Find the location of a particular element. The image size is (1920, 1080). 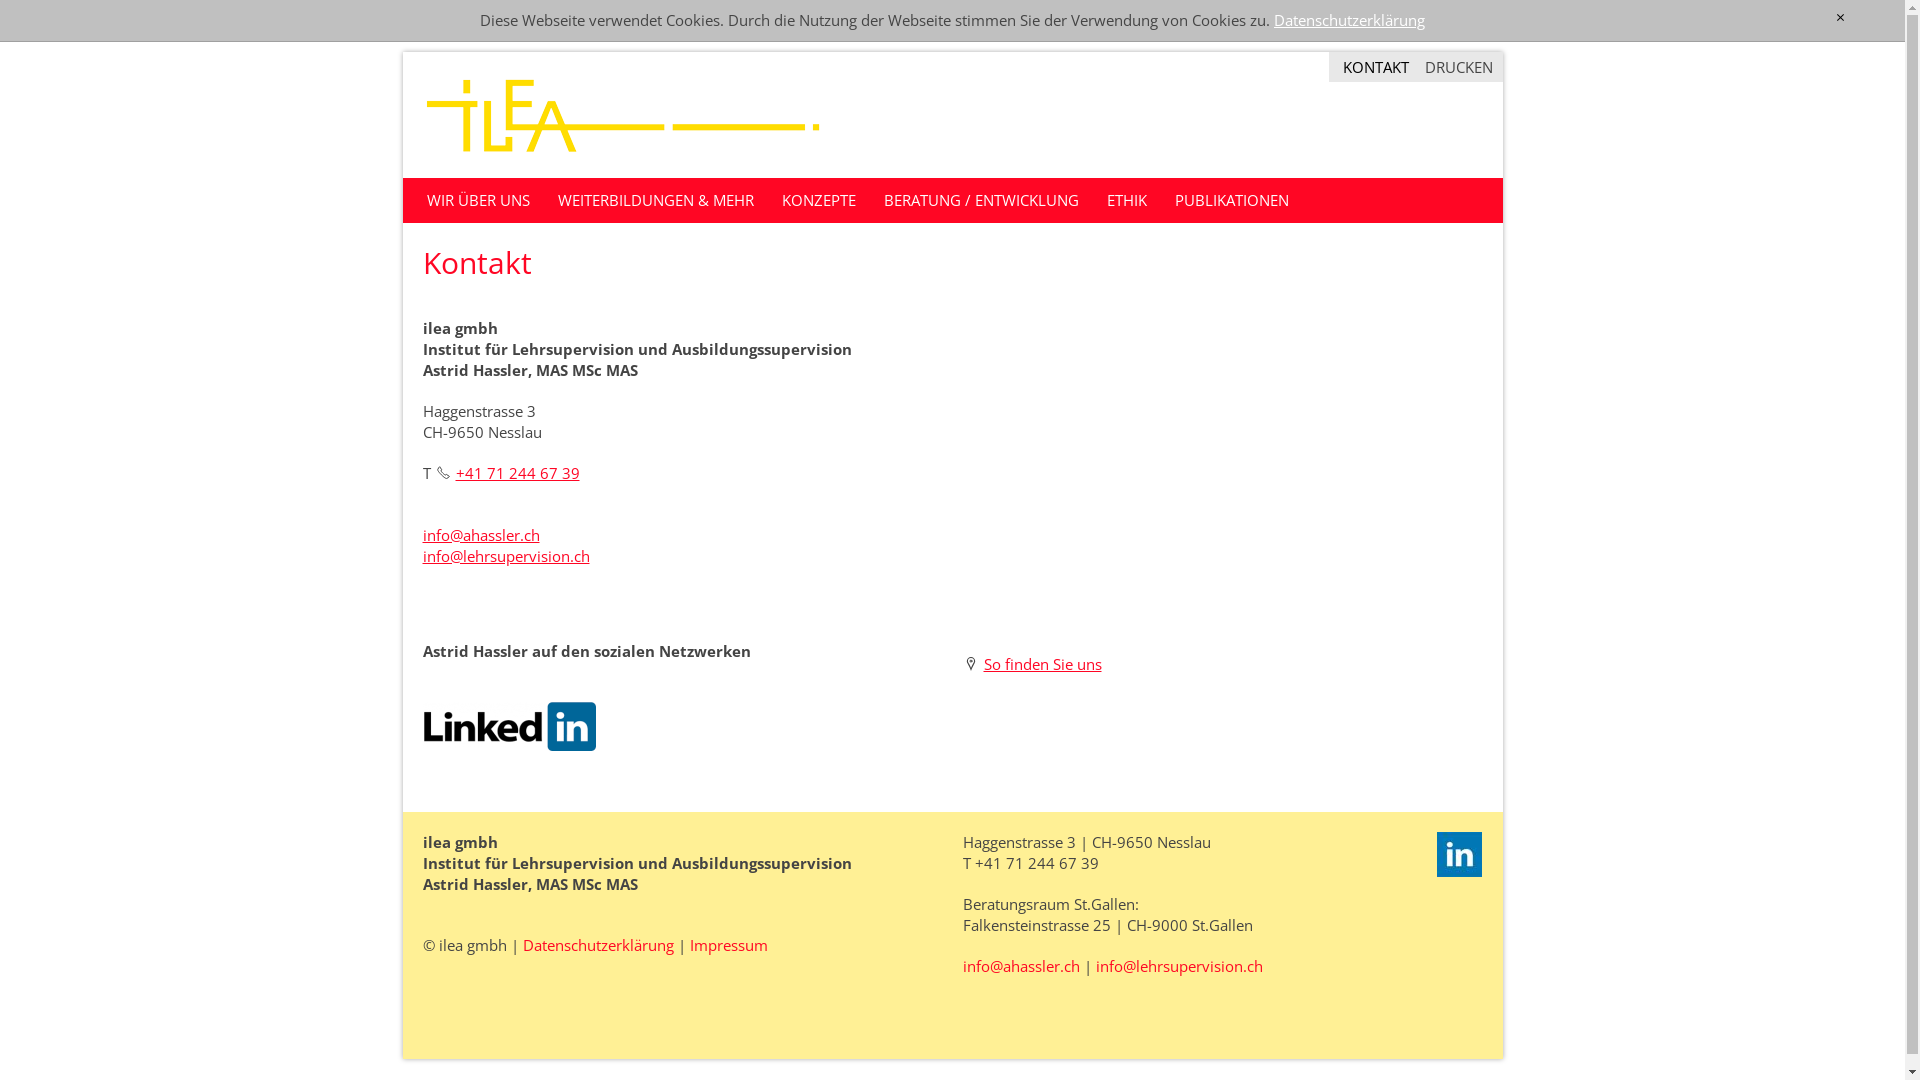

Astrid Hassler auf LinkedIn is located at coordinates (1460, 854).